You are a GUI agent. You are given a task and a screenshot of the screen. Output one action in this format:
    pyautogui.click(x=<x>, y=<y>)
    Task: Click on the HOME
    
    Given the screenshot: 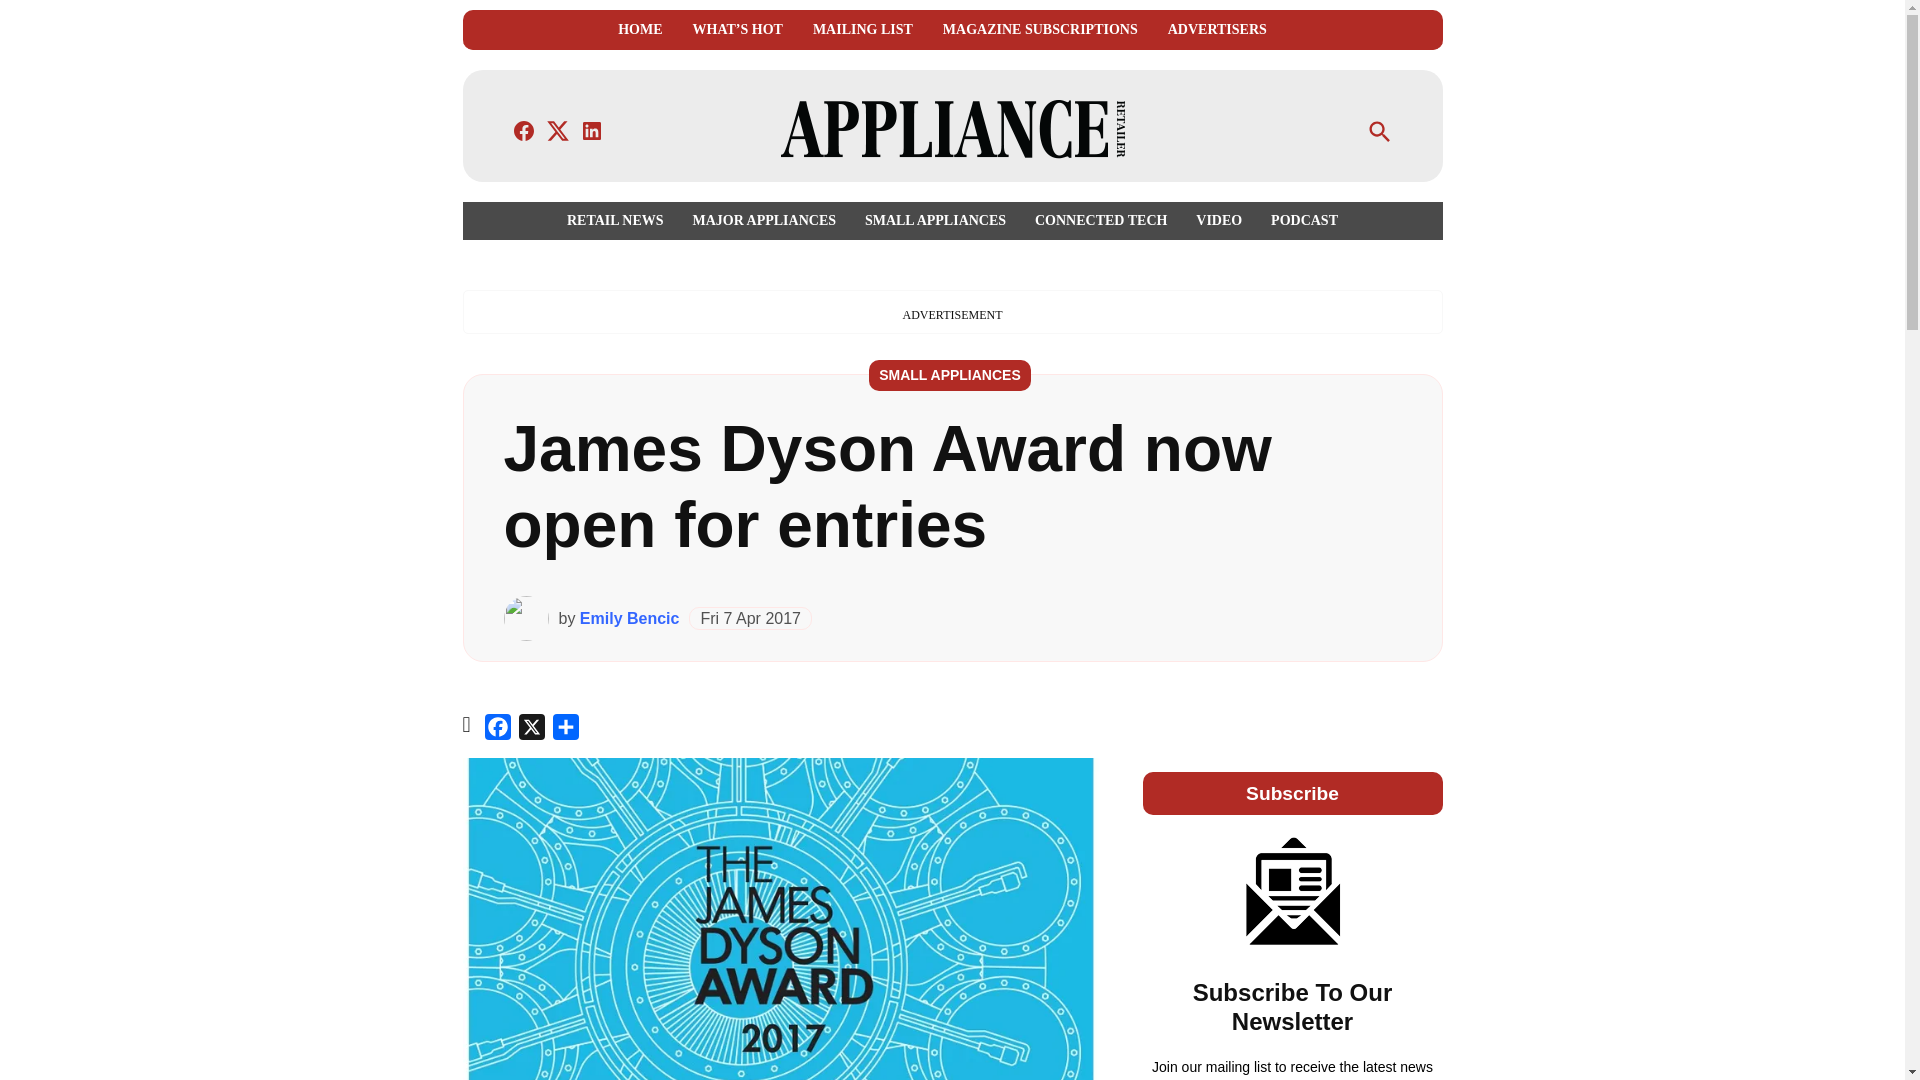 What is the action you would take?
    pyautogui.click(x=639, y=30)
    